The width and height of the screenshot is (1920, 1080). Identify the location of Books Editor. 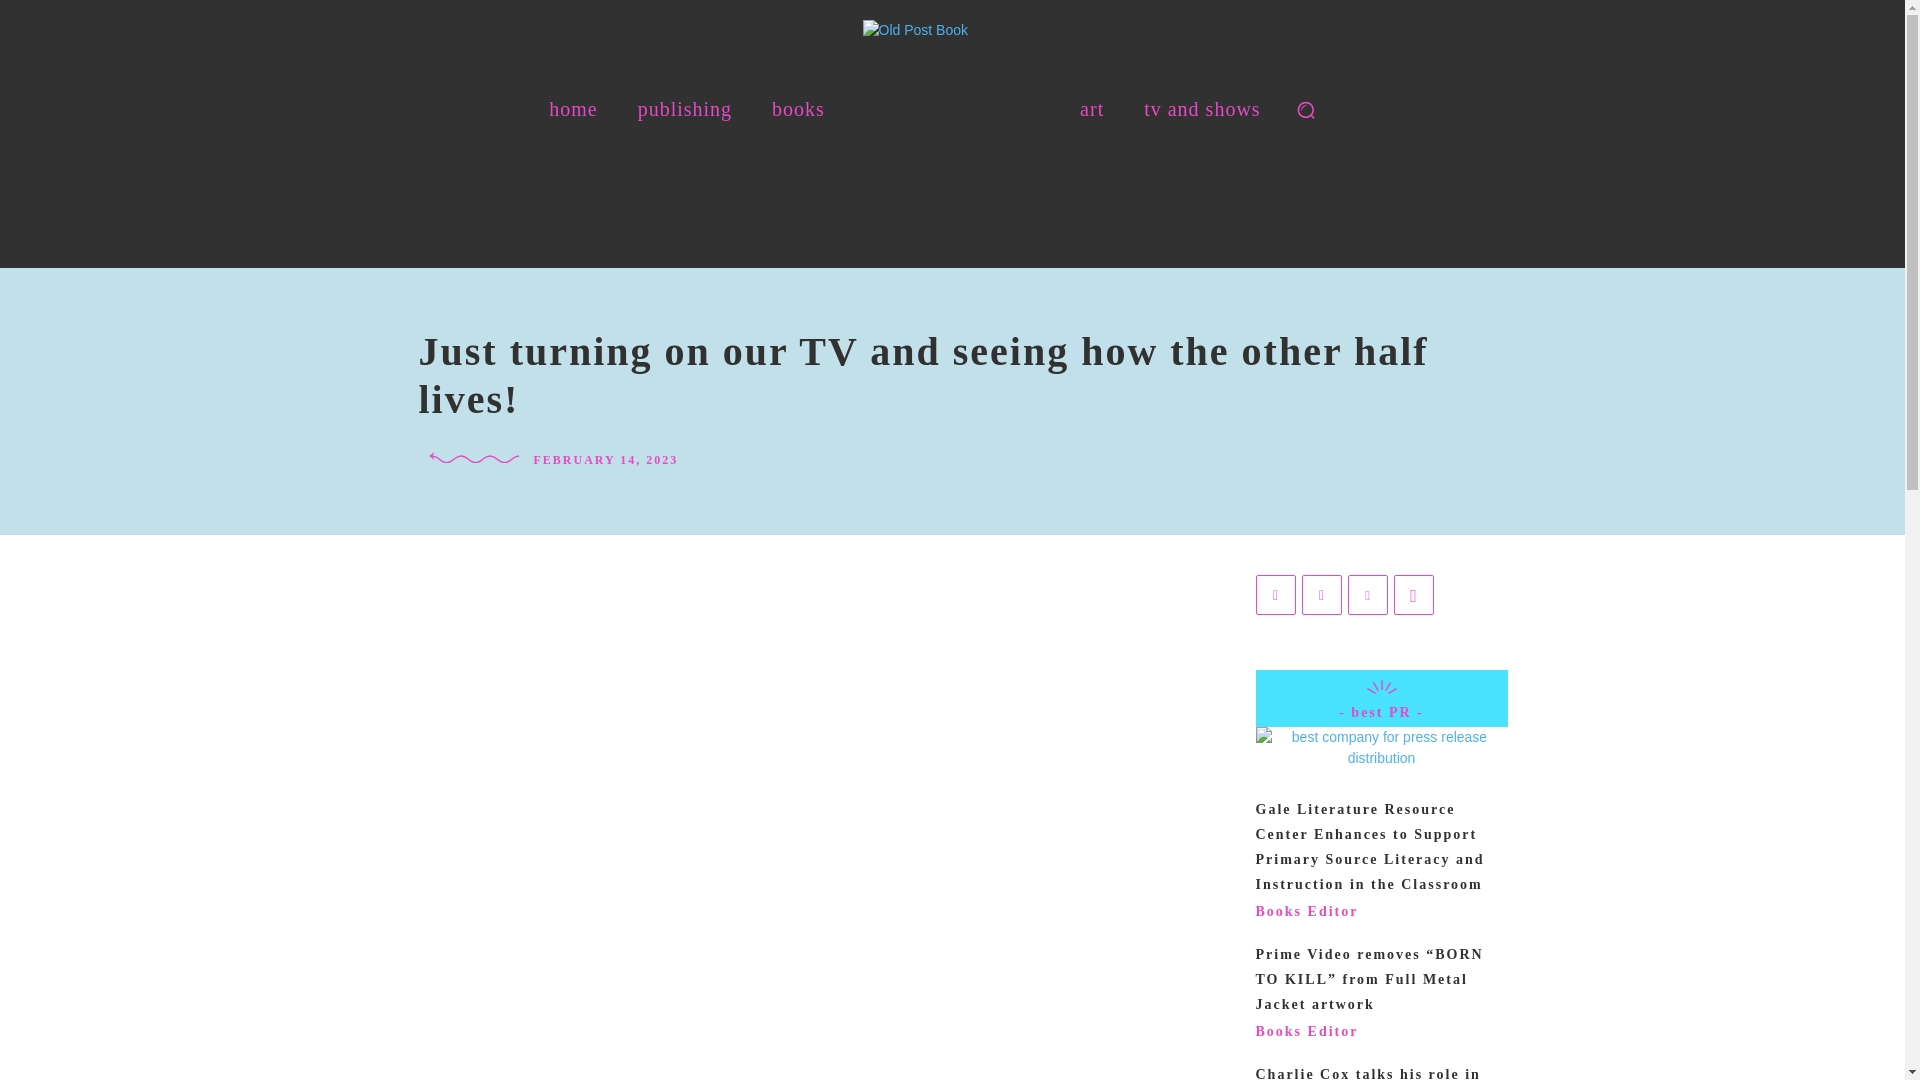
(1307, 911).